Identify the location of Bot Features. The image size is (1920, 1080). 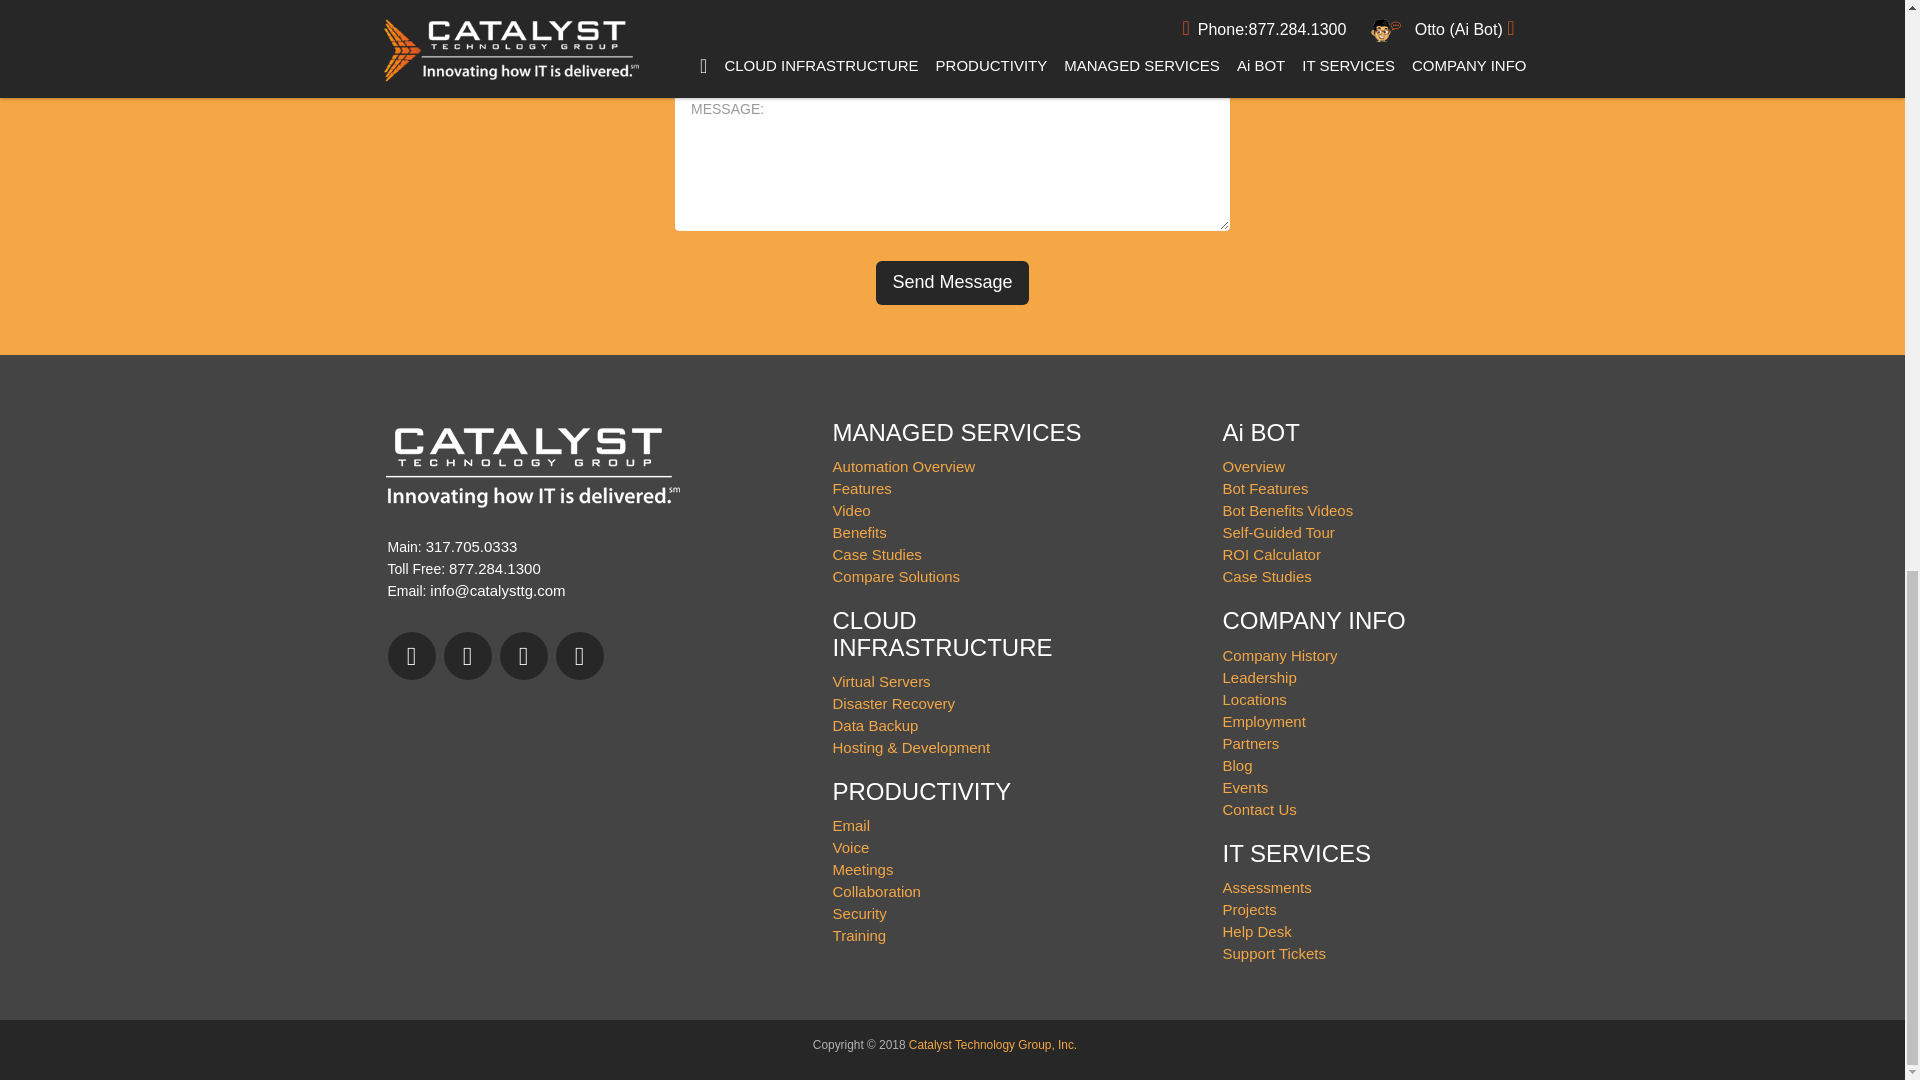
(1266, 488).